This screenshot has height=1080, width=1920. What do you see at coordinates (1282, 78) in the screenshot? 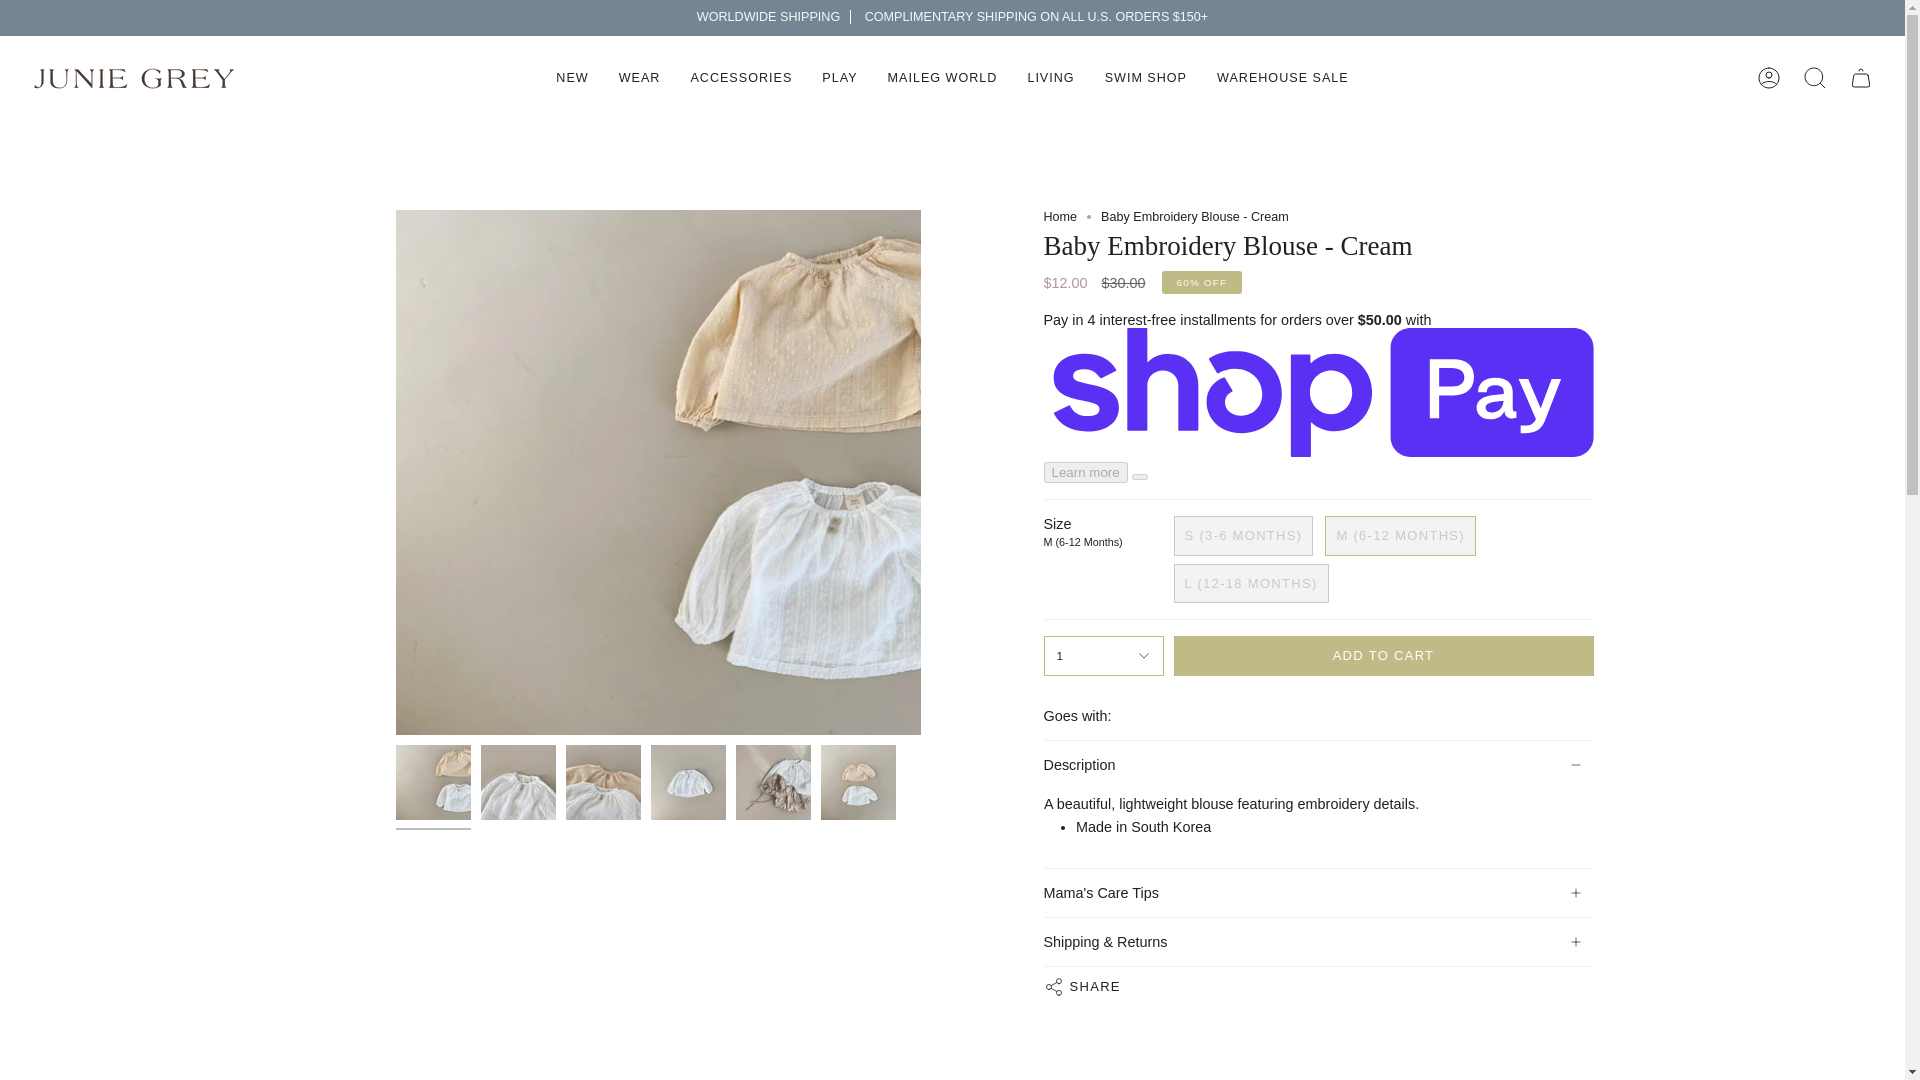
I see `WAREHOUSE SALE` at bounding box center [1282, 78].